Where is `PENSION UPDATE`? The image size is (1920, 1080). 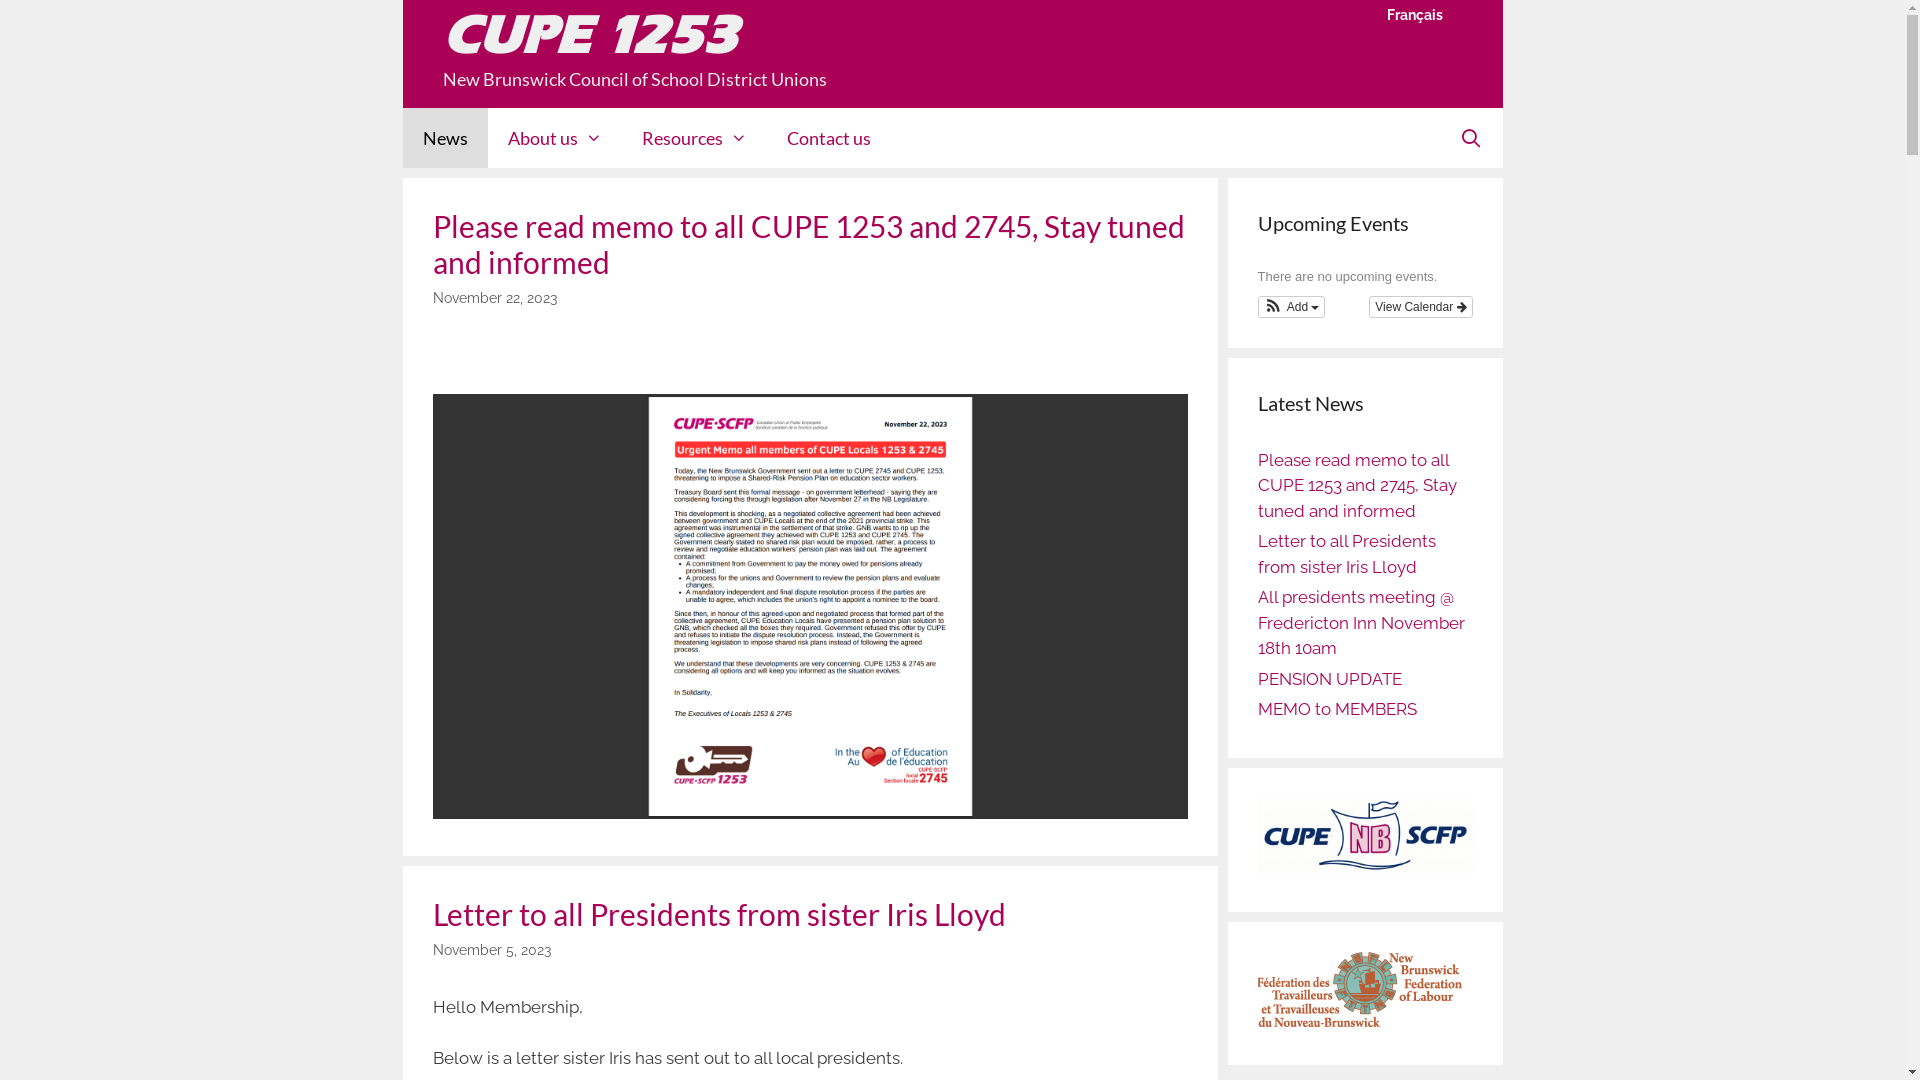 PENSION UPDATE is located at coordinates (1330, 679).